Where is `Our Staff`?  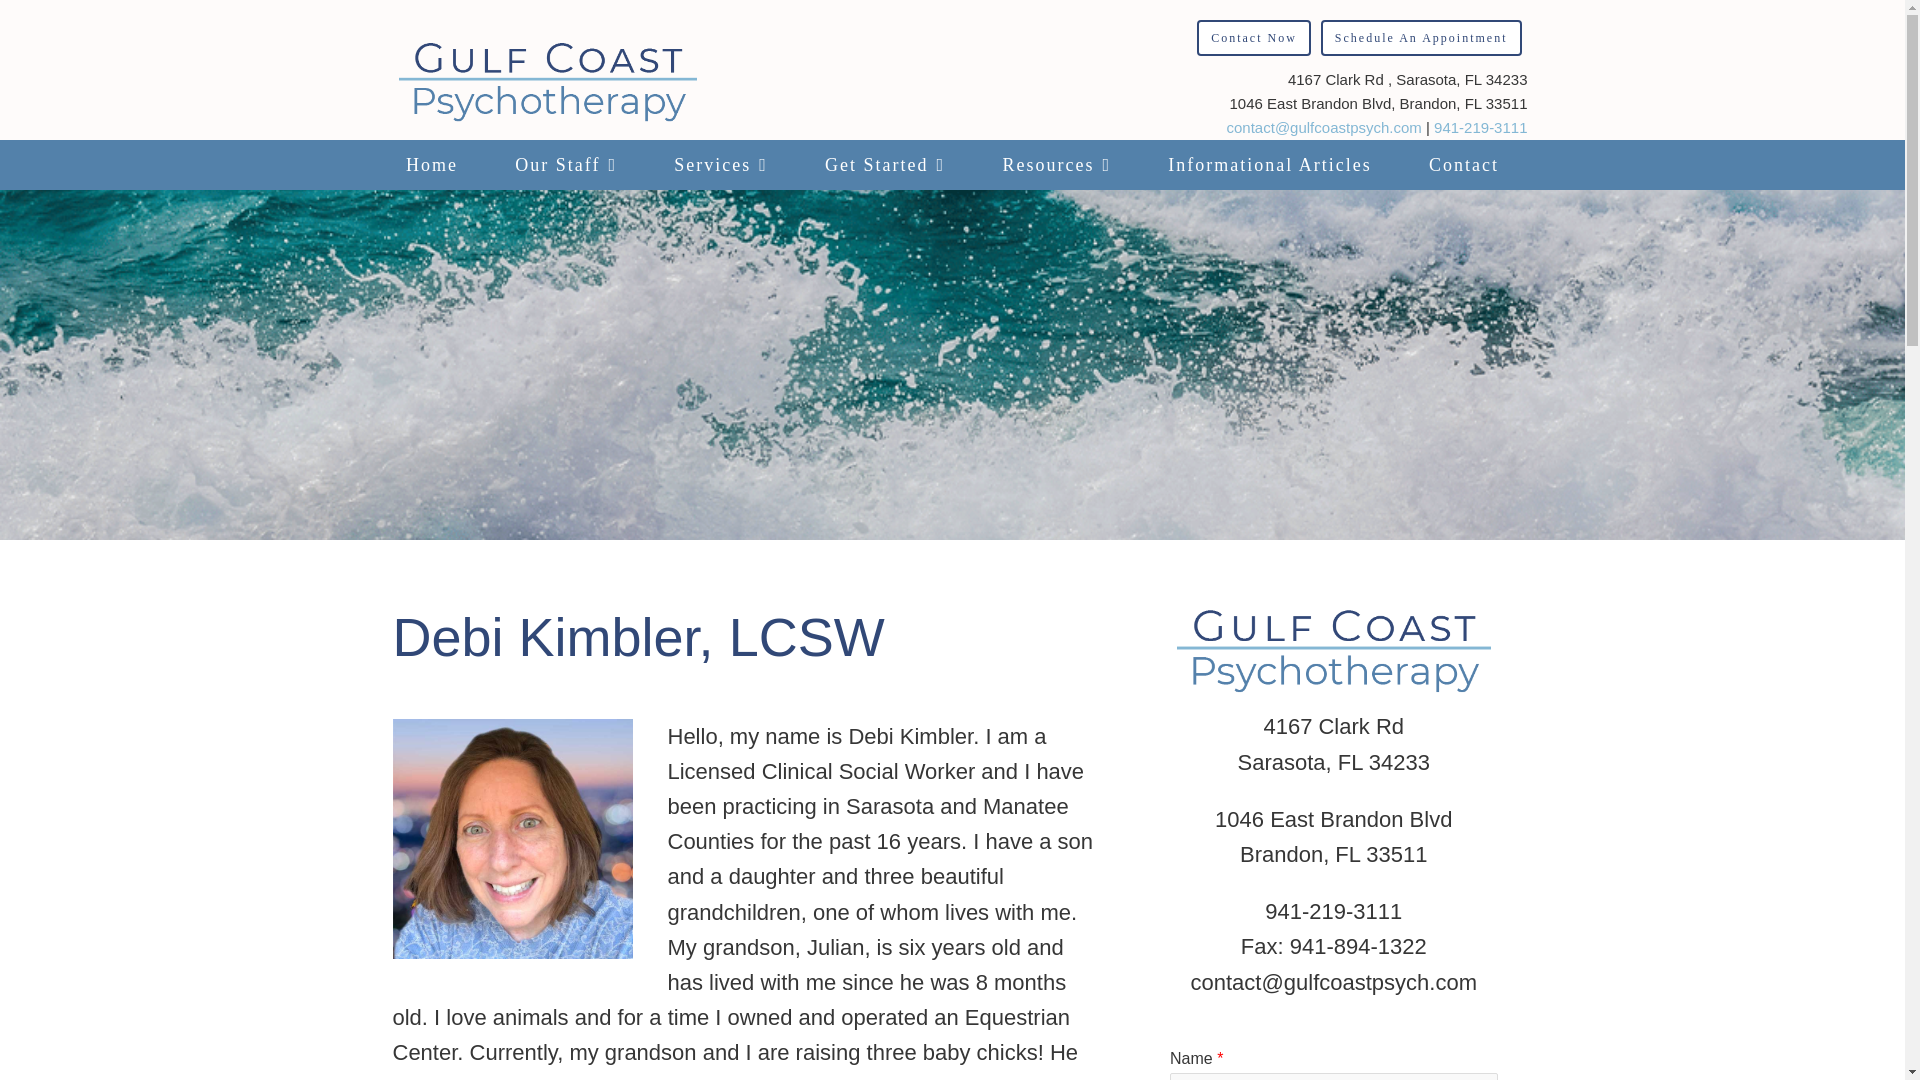 Our Staff is located at coordinates (566, 165).